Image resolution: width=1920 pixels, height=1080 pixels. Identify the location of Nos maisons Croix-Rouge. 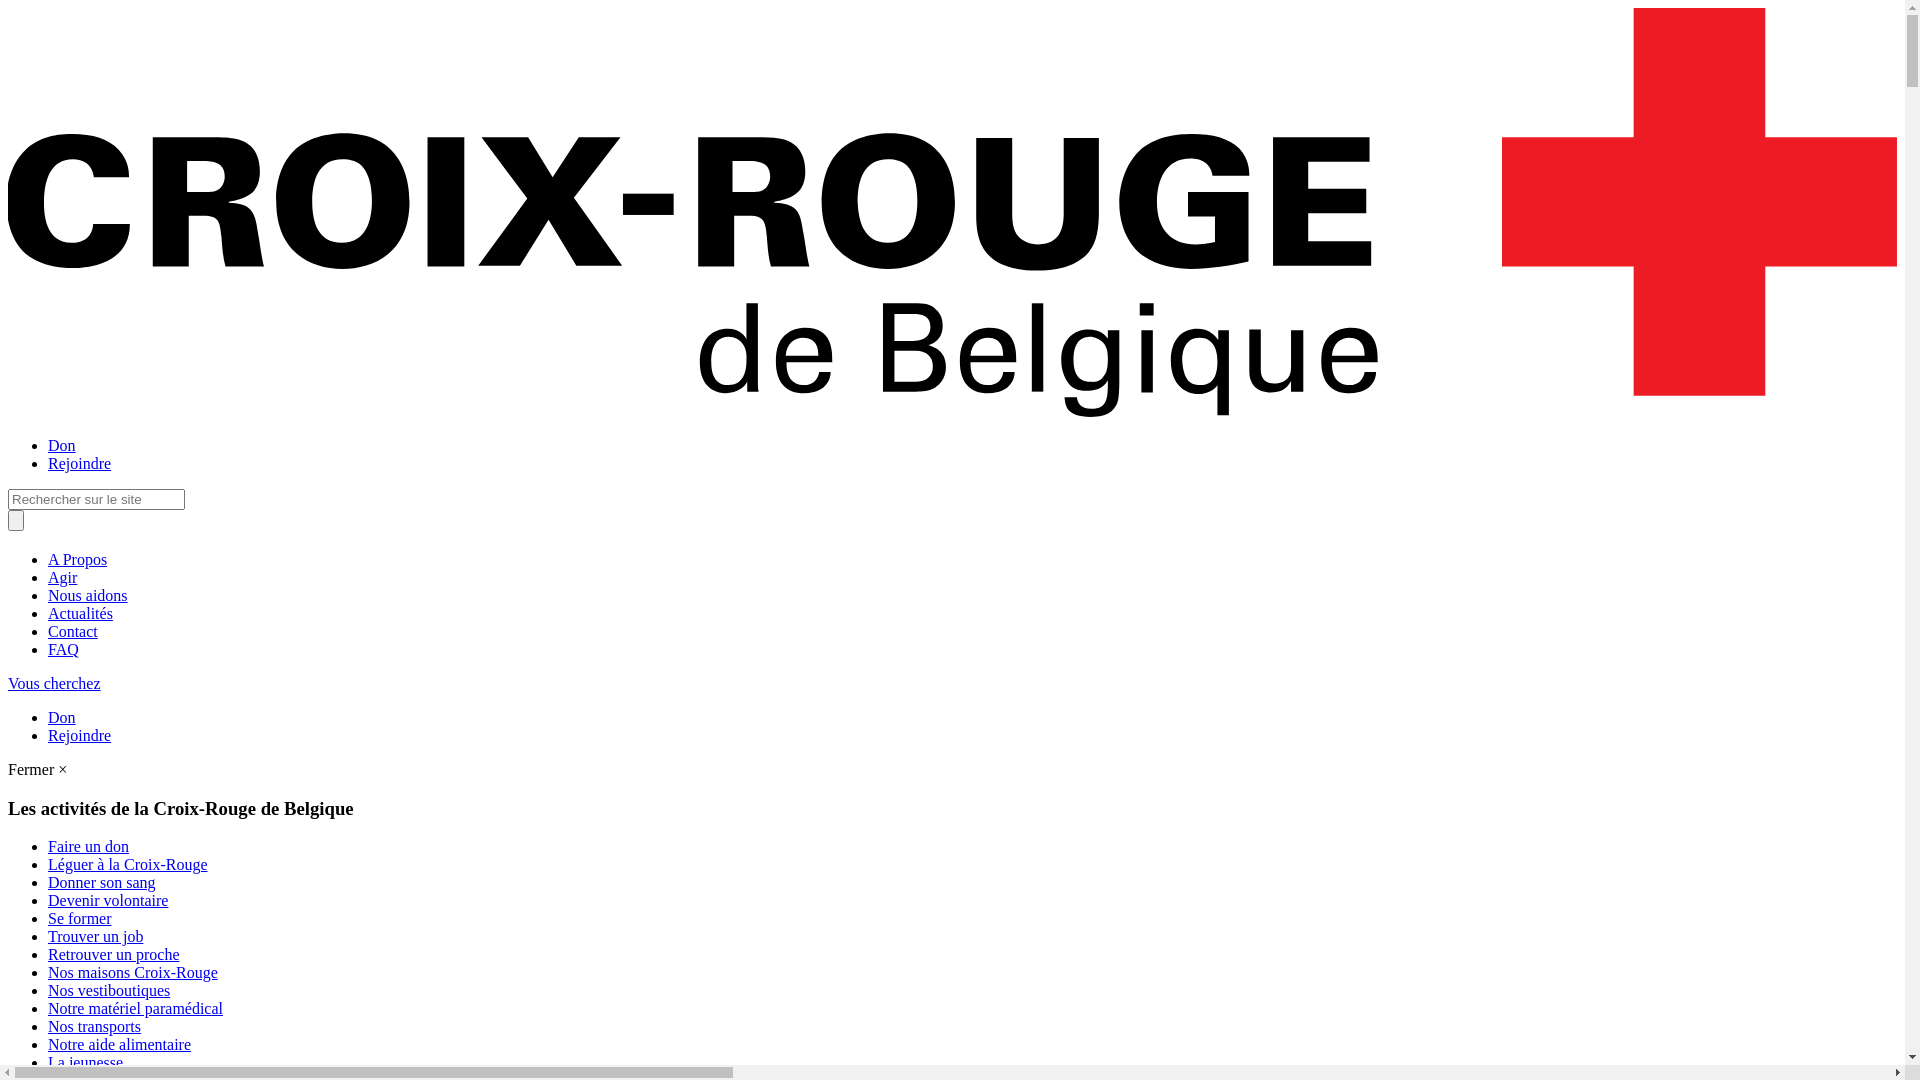
(133, 972).